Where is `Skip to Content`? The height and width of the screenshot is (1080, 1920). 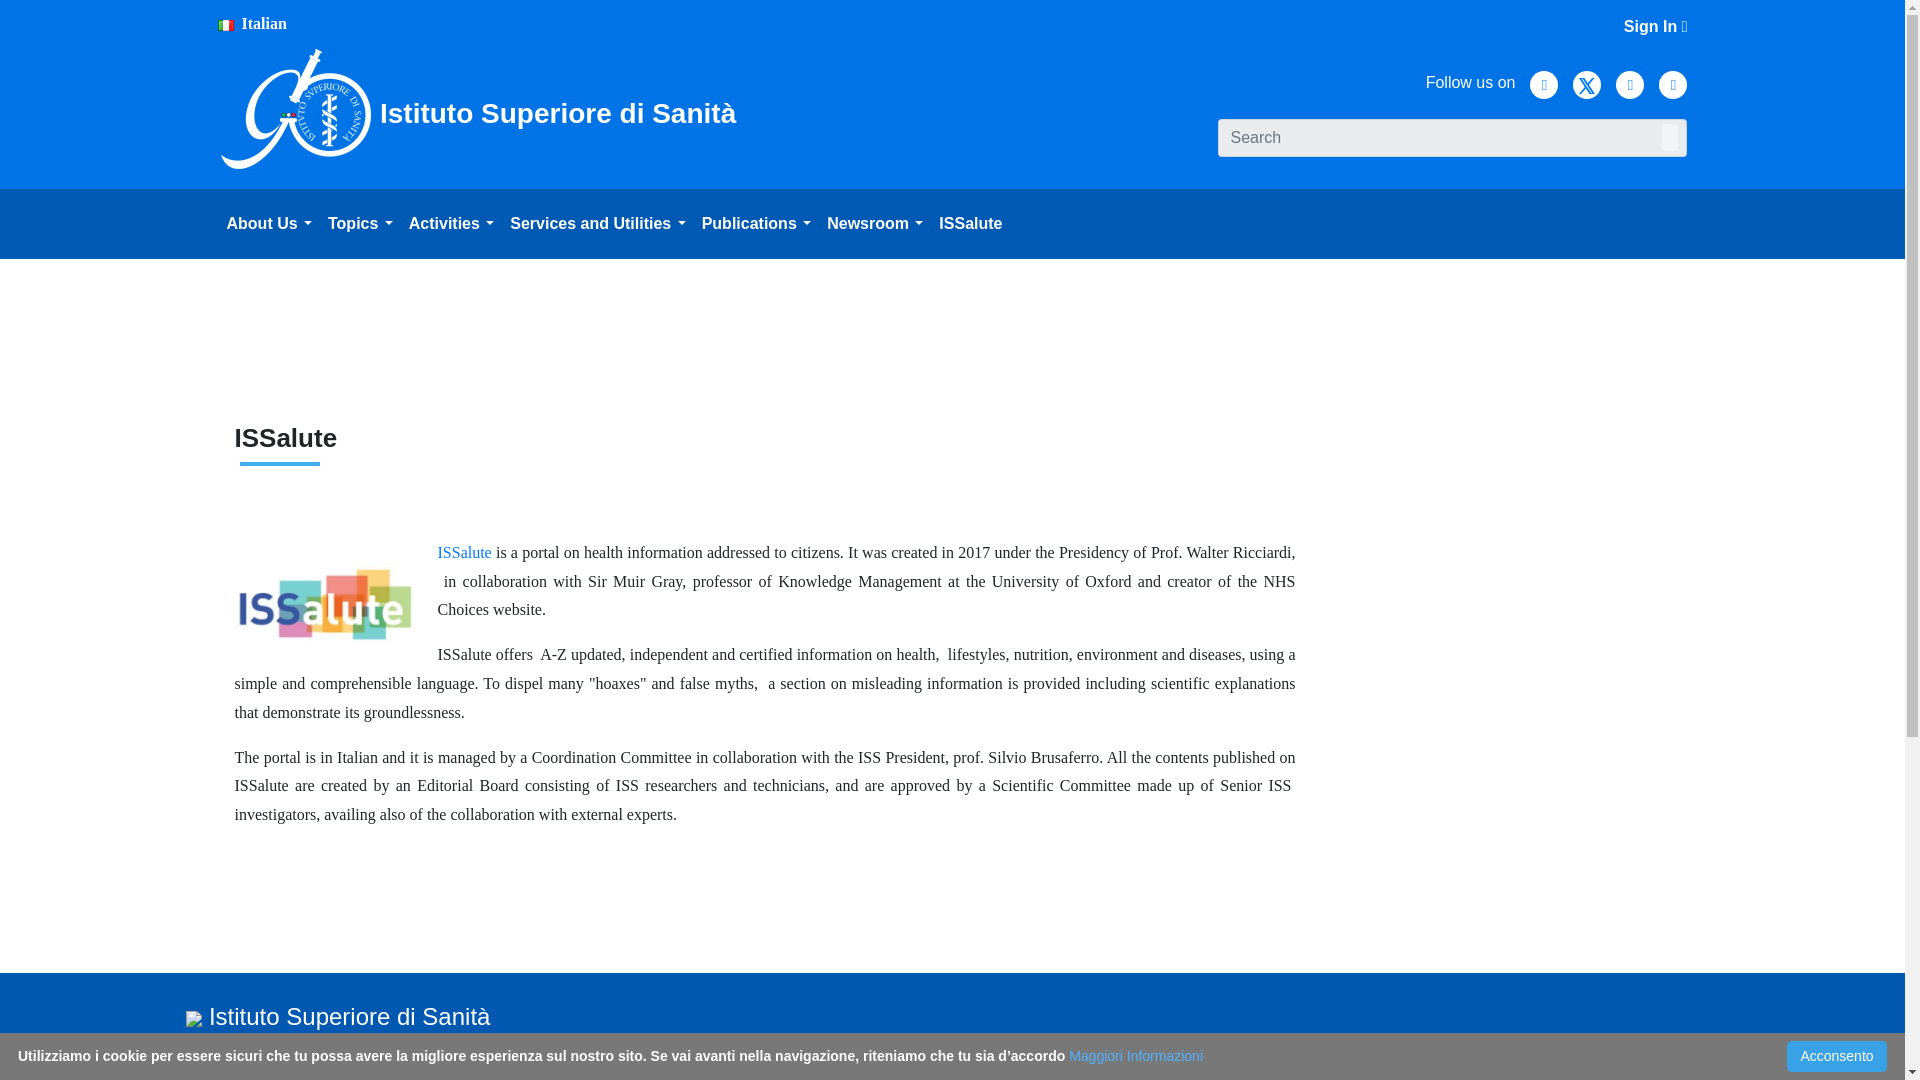 Skip to Content is located at coordinates (46, 8).